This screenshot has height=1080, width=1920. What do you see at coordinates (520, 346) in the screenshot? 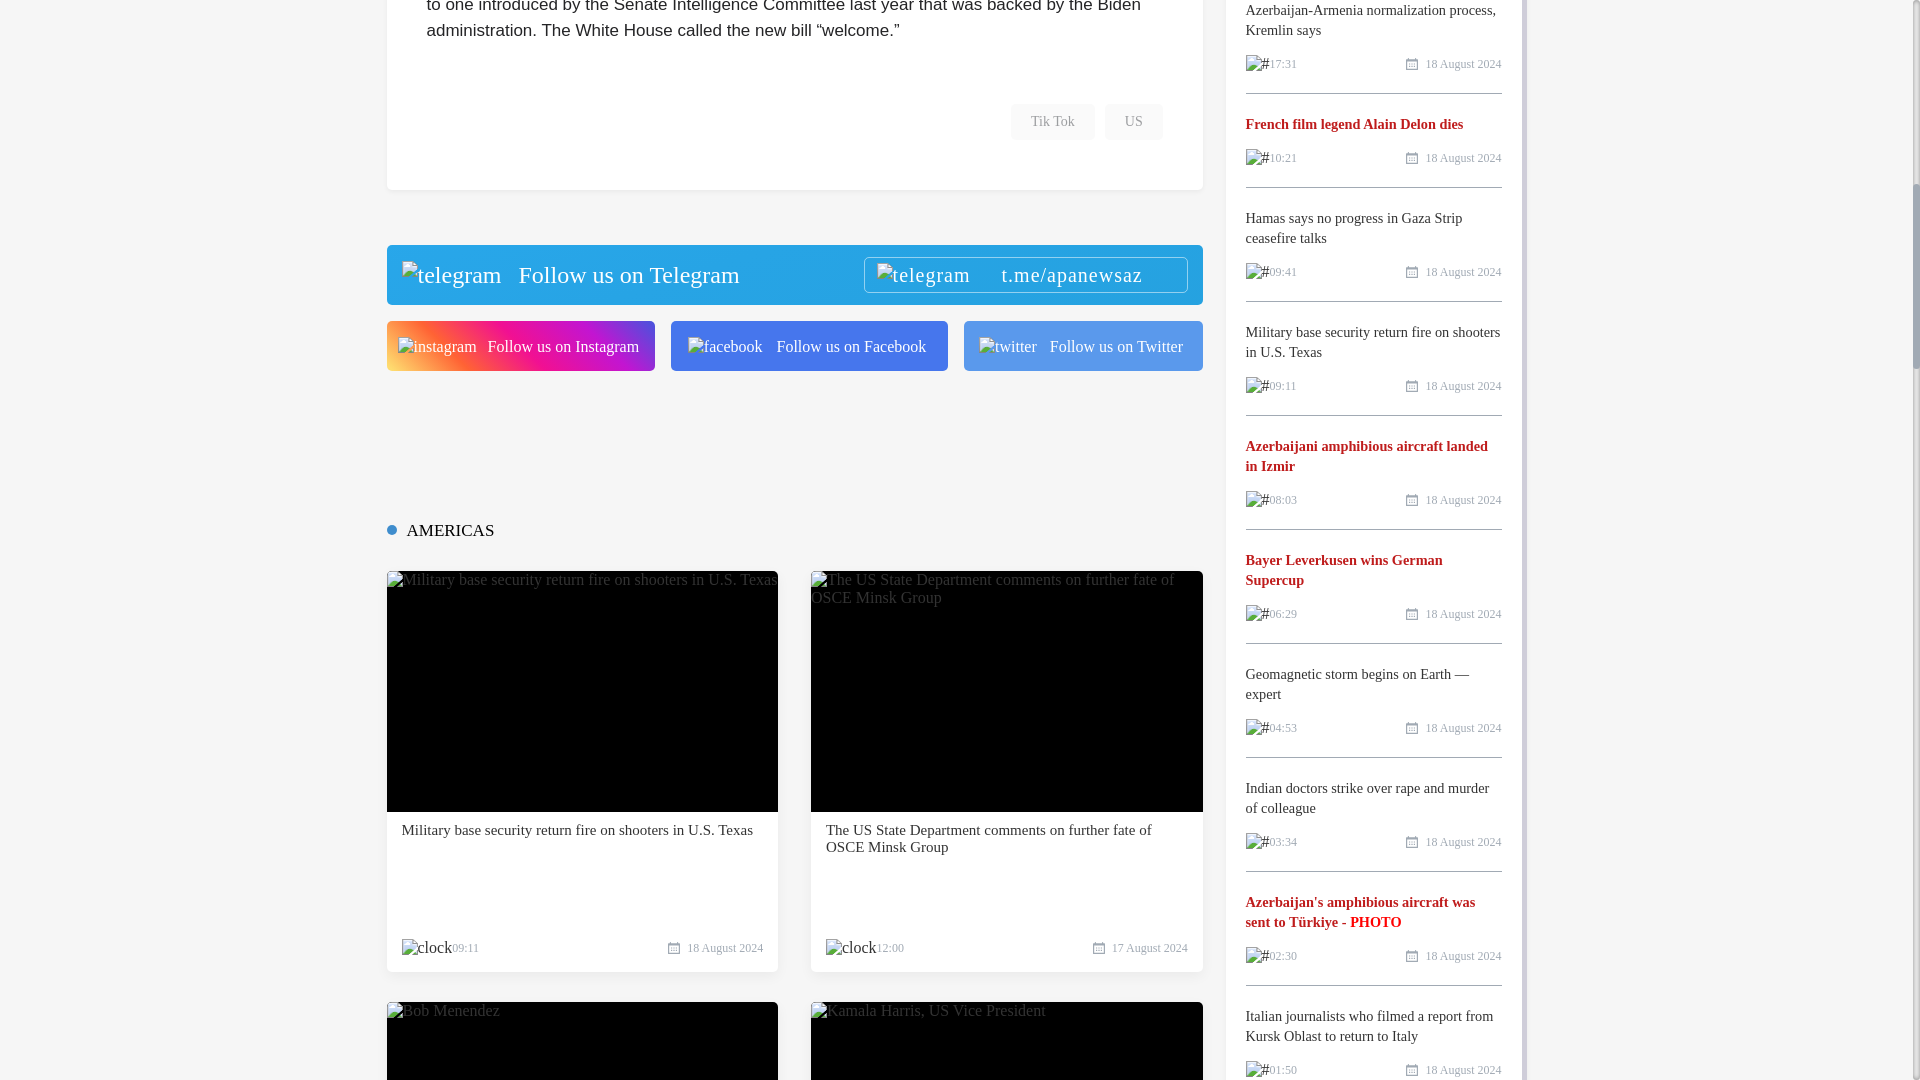
I see `Follow us on Instagram` at bounding box center [520, 346].